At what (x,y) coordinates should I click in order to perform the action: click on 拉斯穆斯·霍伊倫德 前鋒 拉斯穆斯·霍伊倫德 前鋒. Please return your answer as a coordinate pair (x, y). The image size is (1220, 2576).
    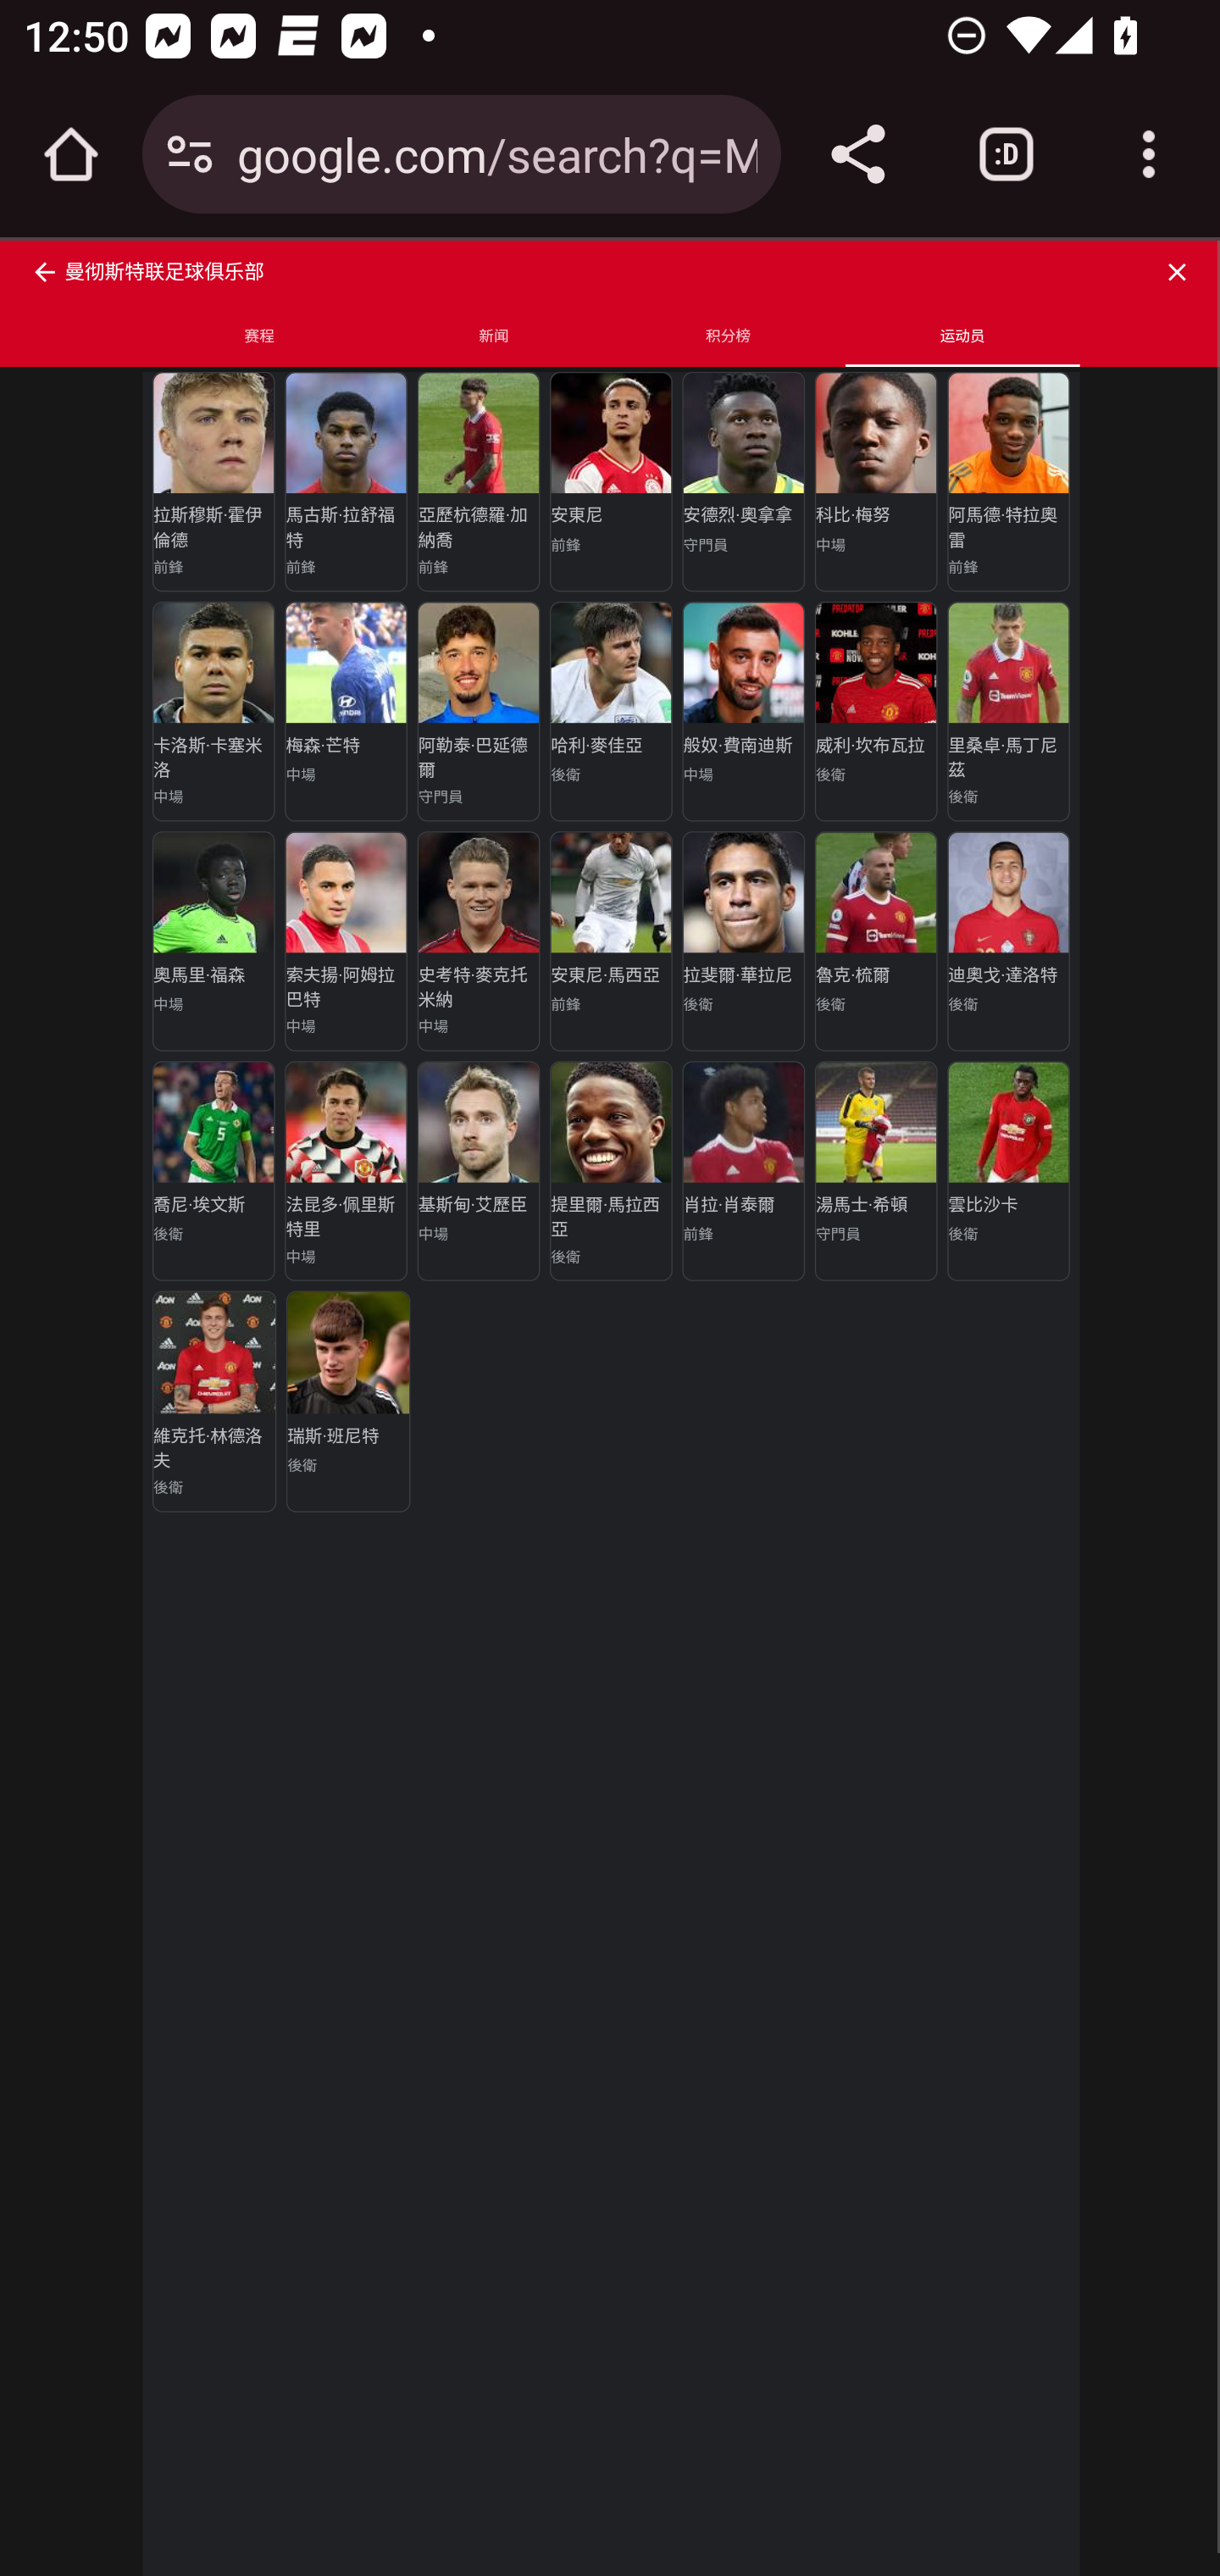
    Looking at the image, I should click on (212, 480).